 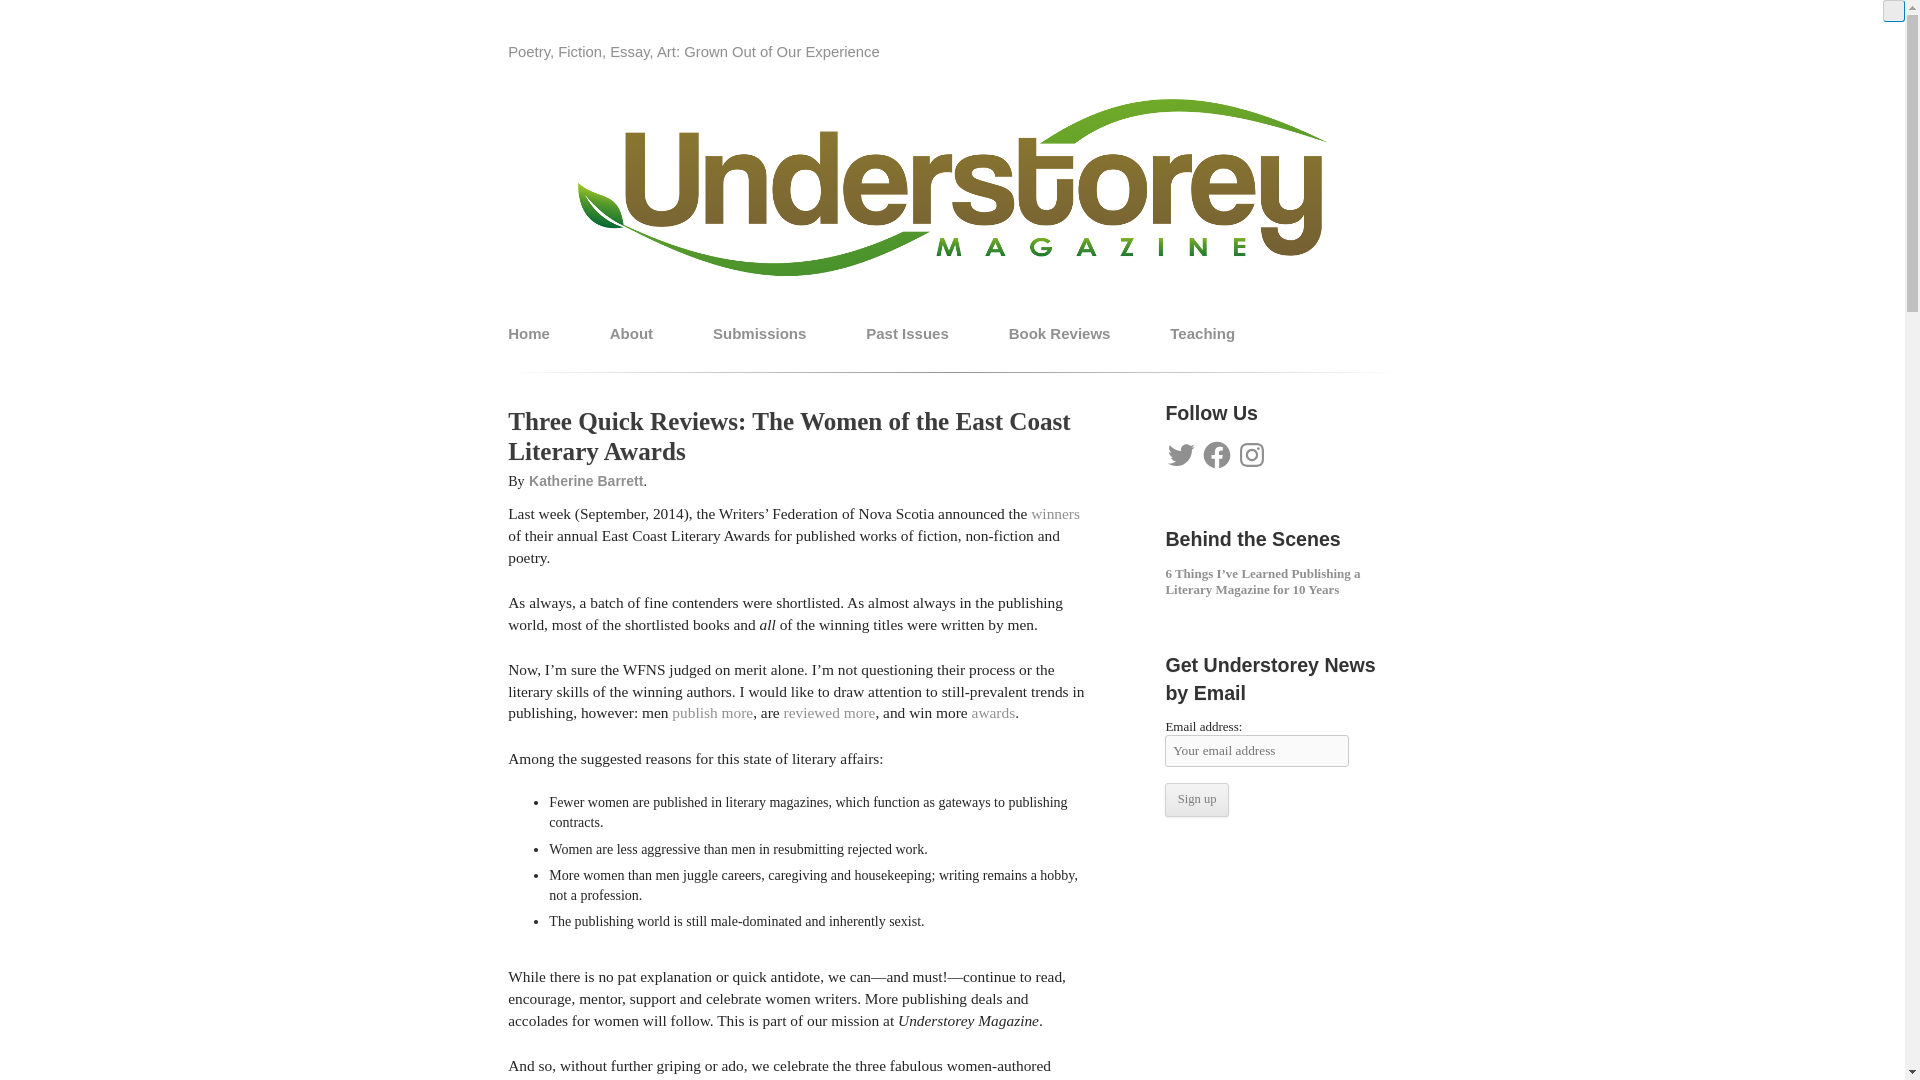 What do you see at coordinates (993, 712) in the screenshot?
I see `awards` at bounding box center [993, 712].